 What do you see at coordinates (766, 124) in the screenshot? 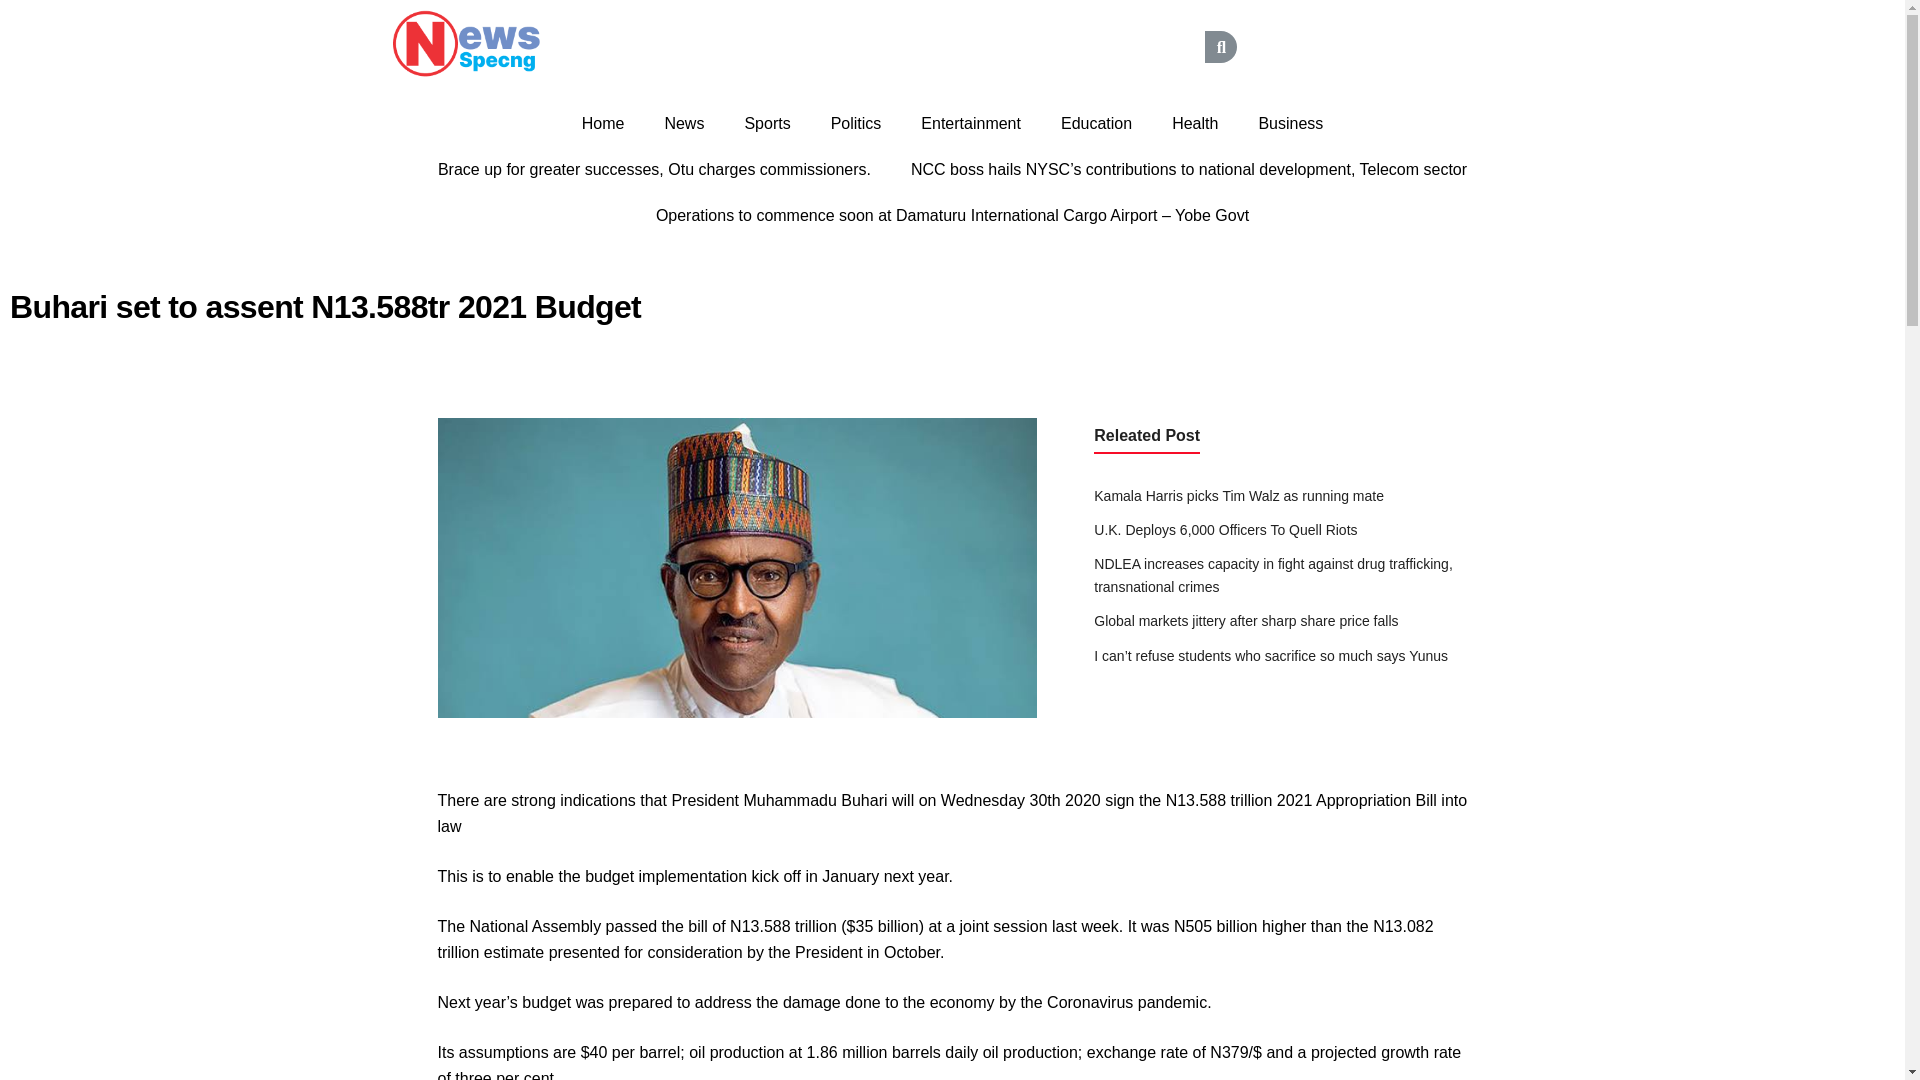
I see `Sports` at bounding box center [766, 124].